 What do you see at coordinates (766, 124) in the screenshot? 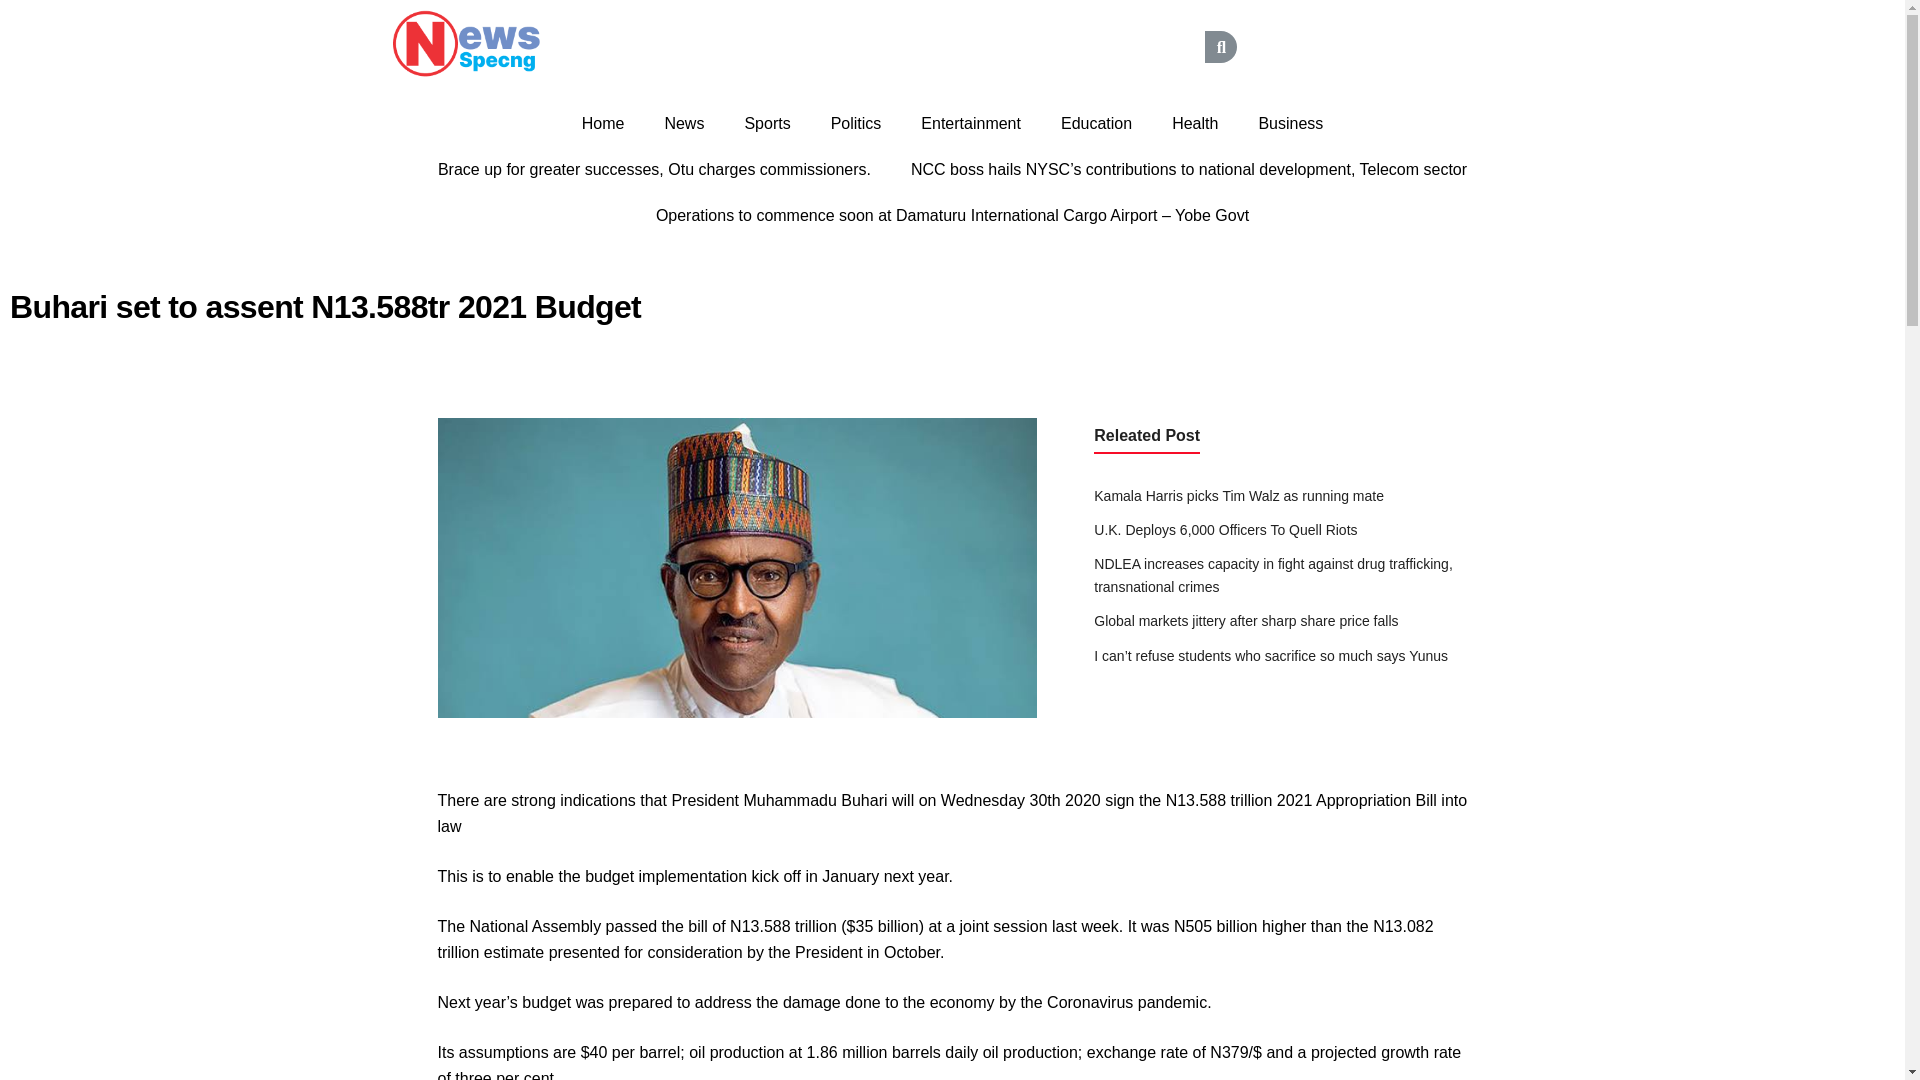
I see `Sports` at bounding box center [766, 124].